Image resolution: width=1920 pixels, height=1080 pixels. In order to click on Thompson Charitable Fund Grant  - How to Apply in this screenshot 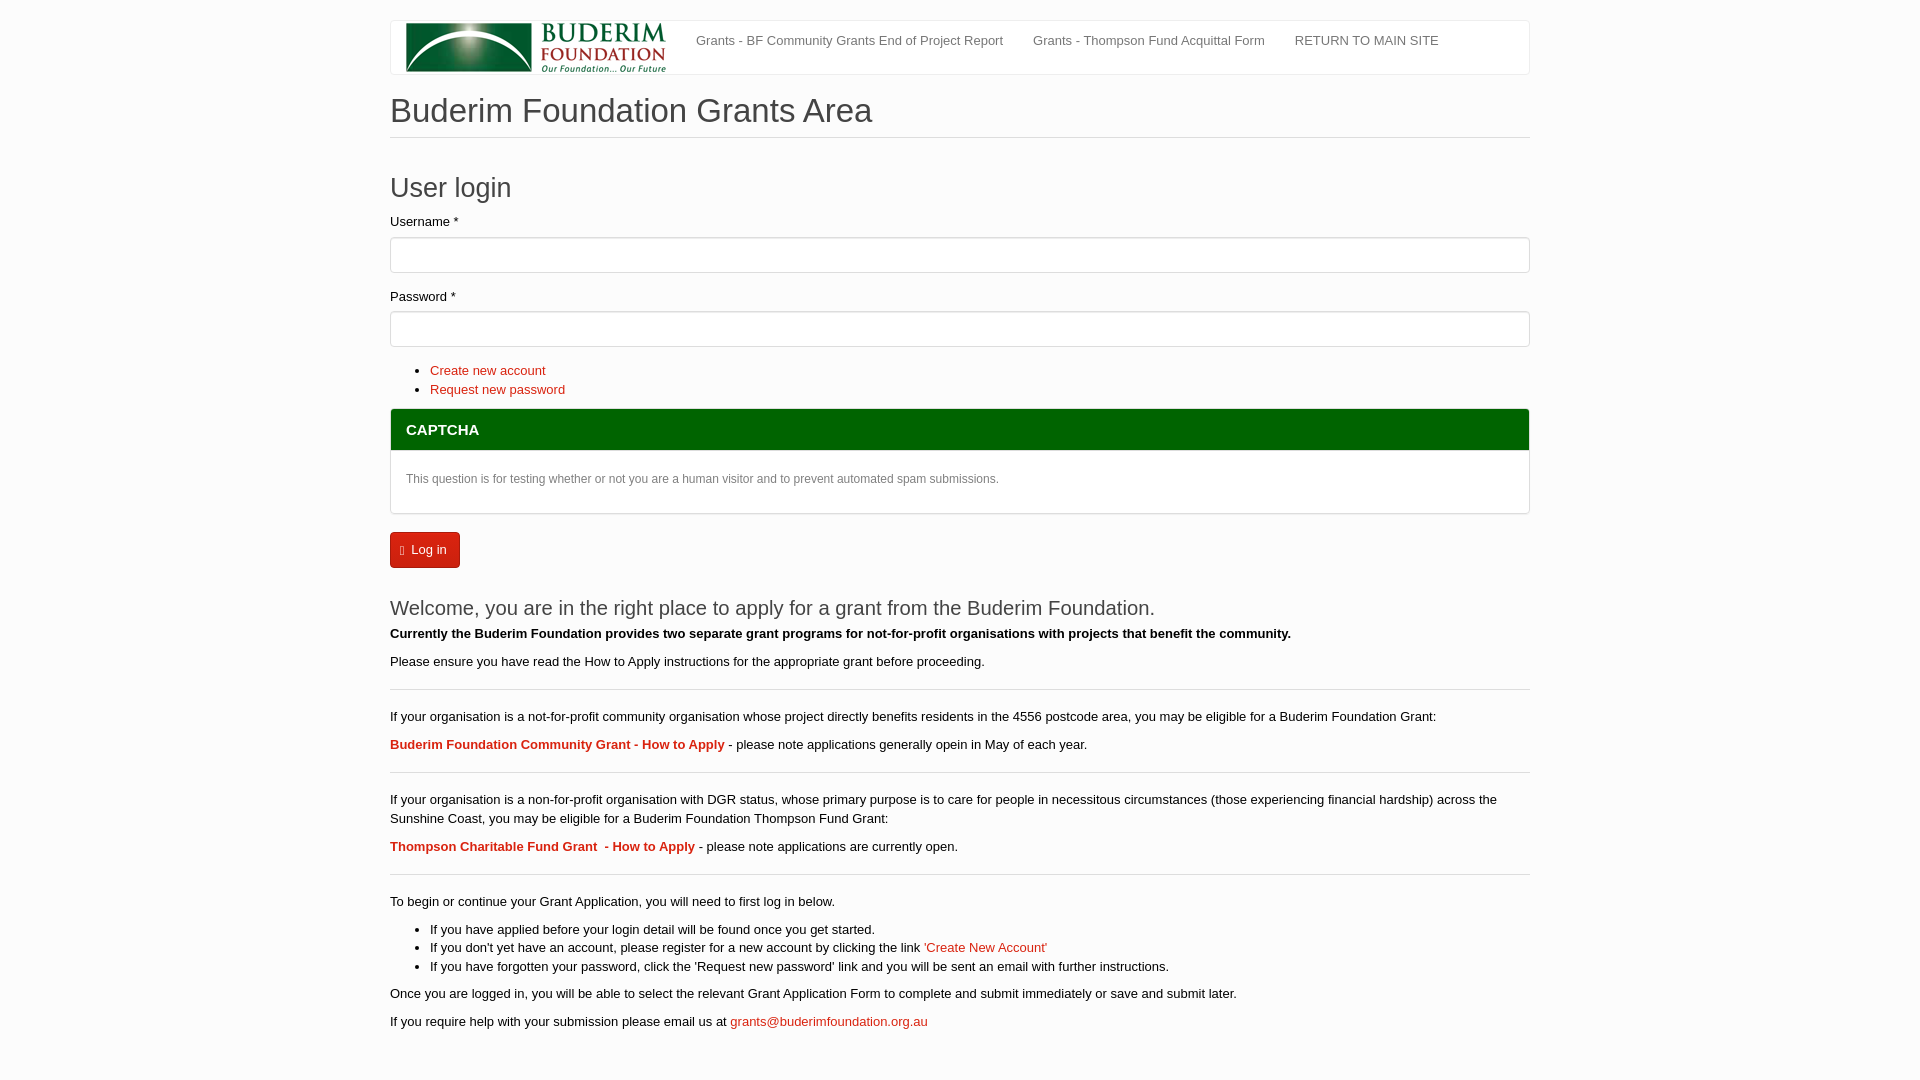, I will do `click(542, 846)`.